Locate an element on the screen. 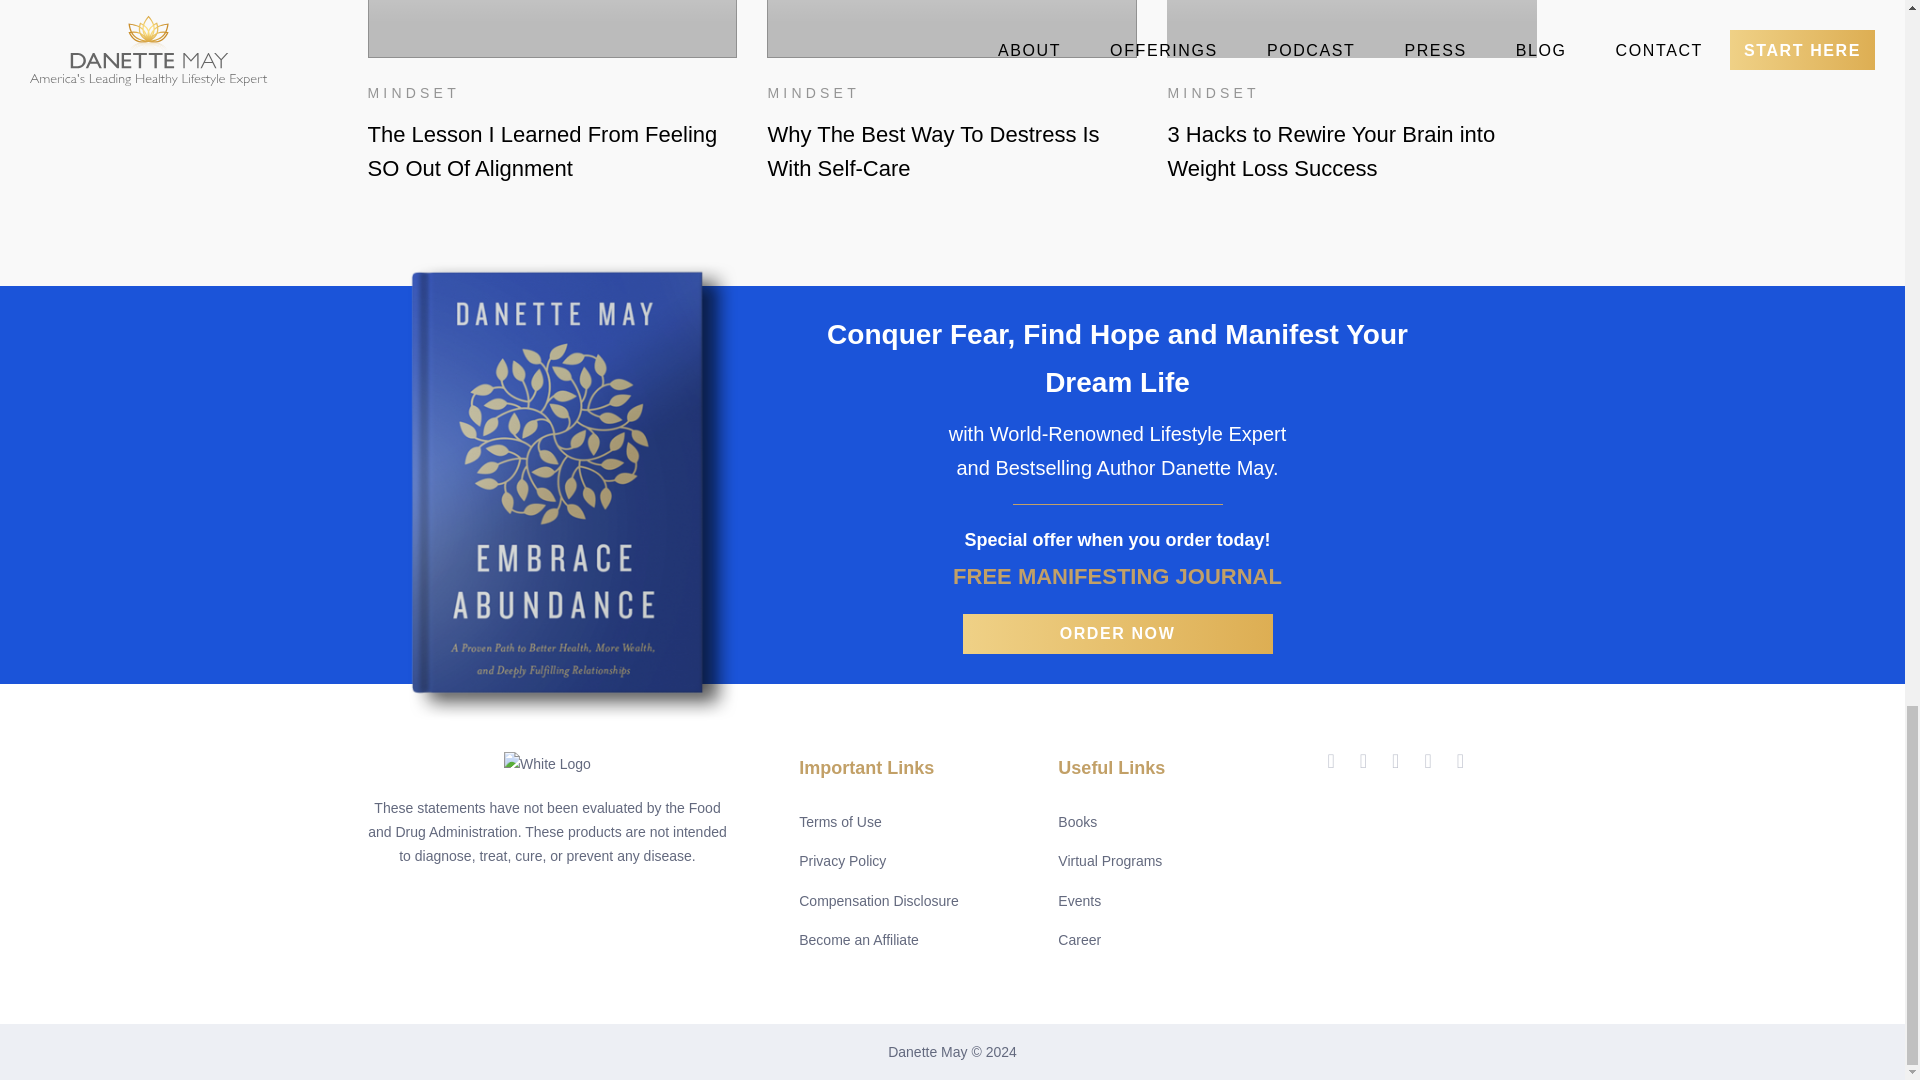 The image size is (1920, 1080). Privacy Policy is located at coordinates (842, 860).